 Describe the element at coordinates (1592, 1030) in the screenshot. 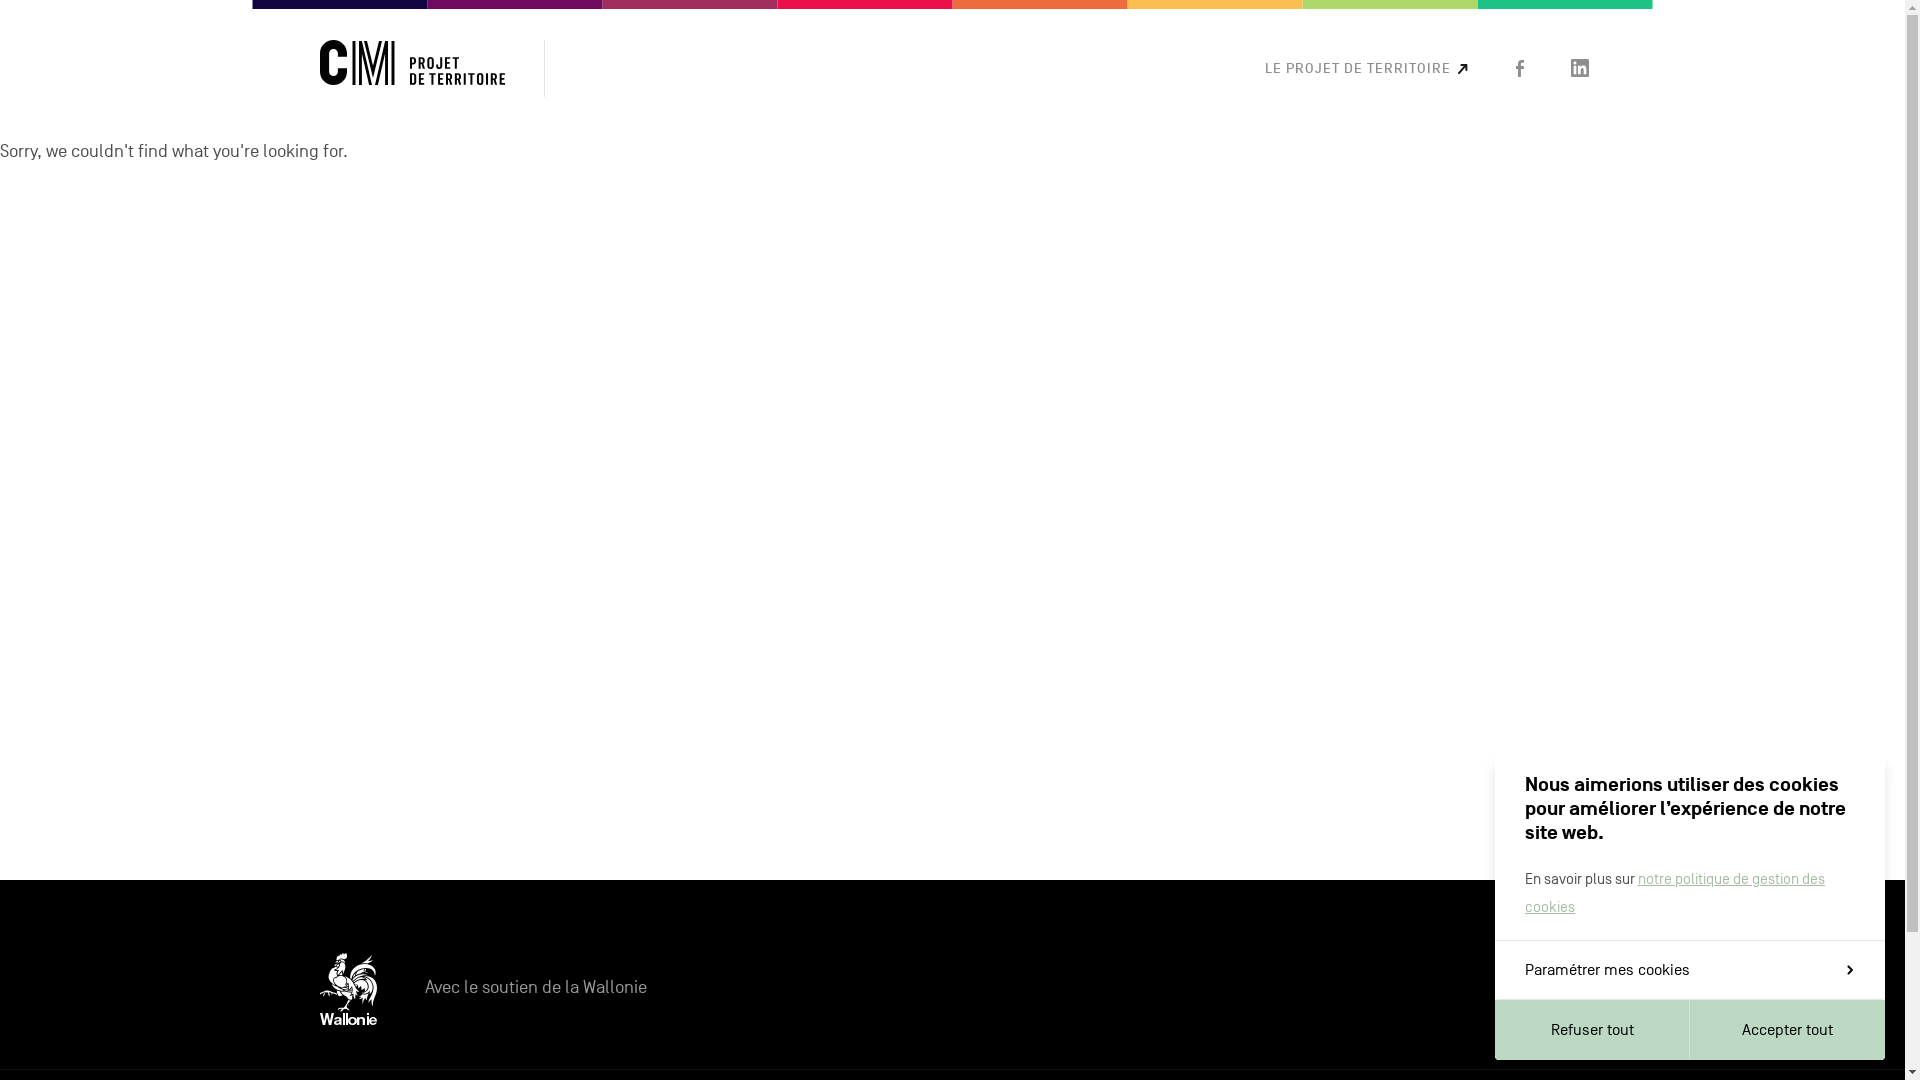

I see `Refuser tout` at that location.